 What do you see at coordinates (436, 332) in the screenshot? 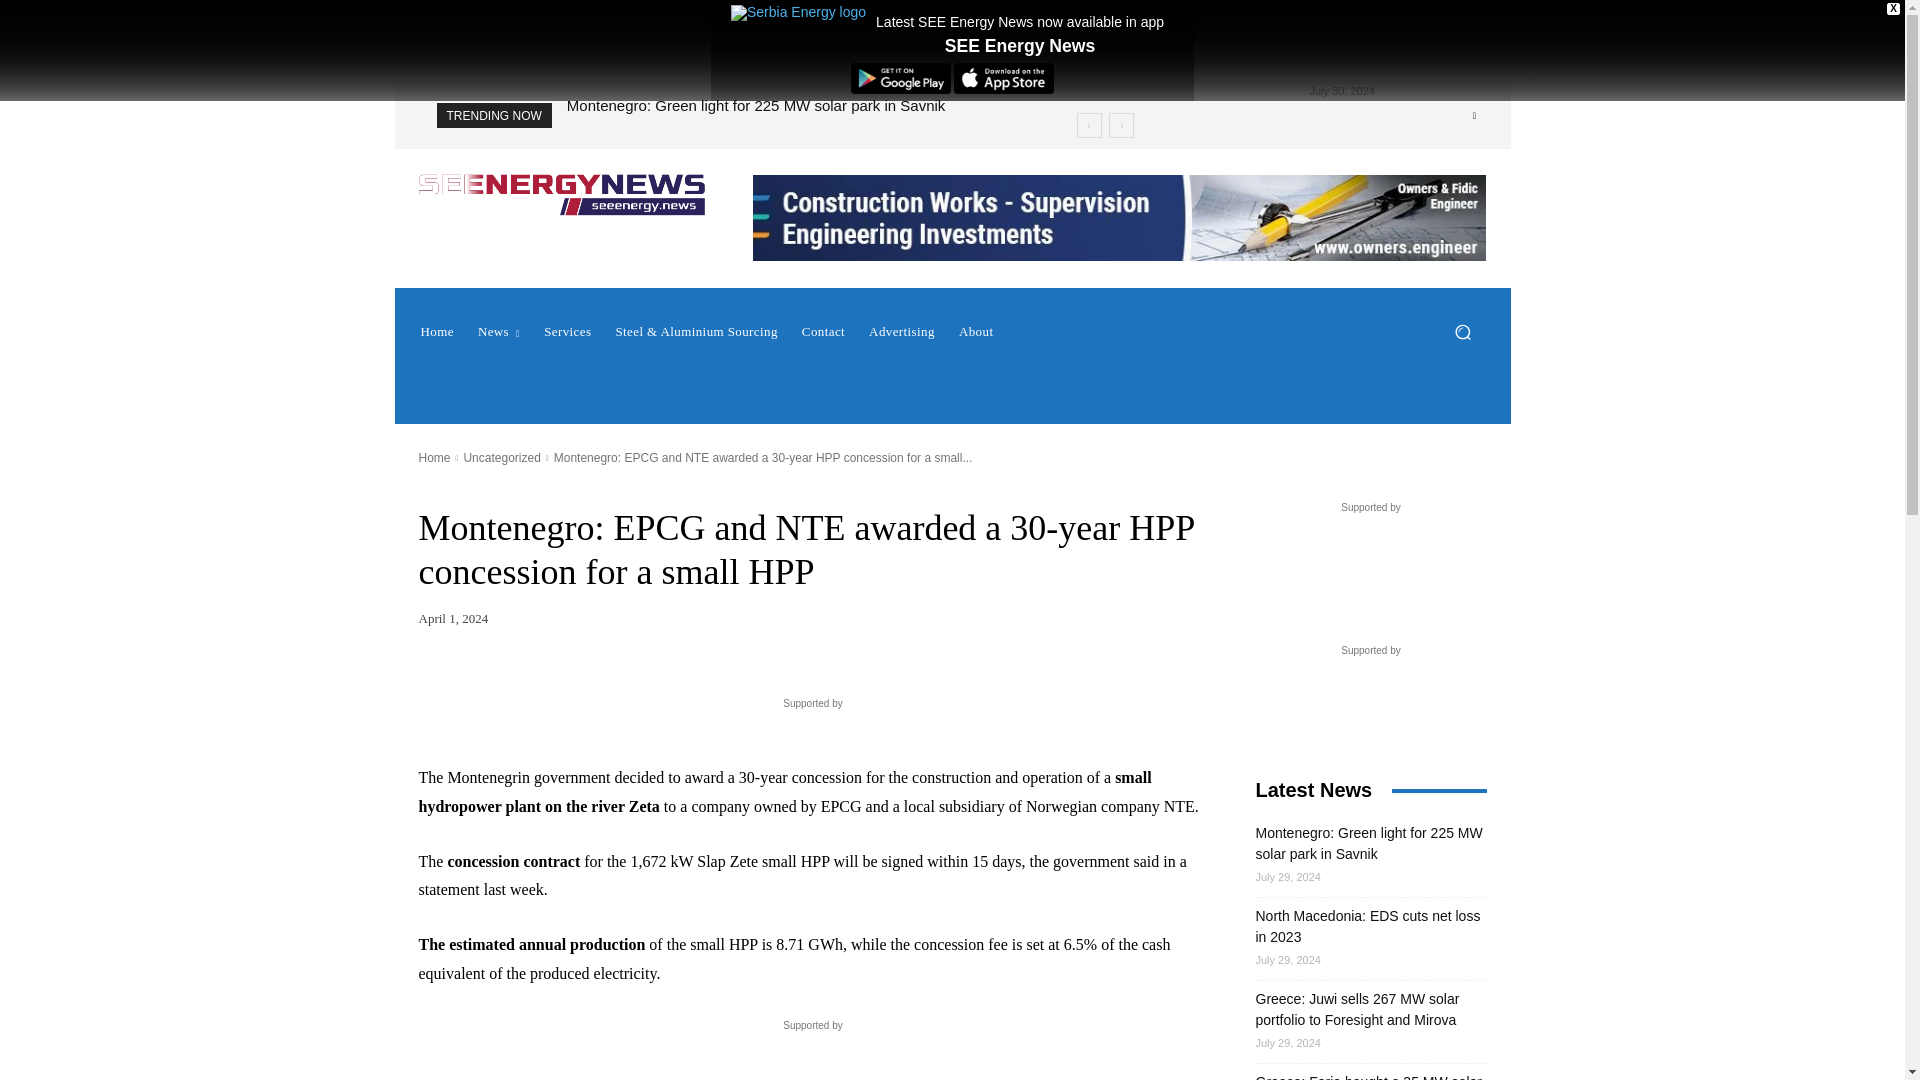
I see `Home` at bounding box center [436, 332].